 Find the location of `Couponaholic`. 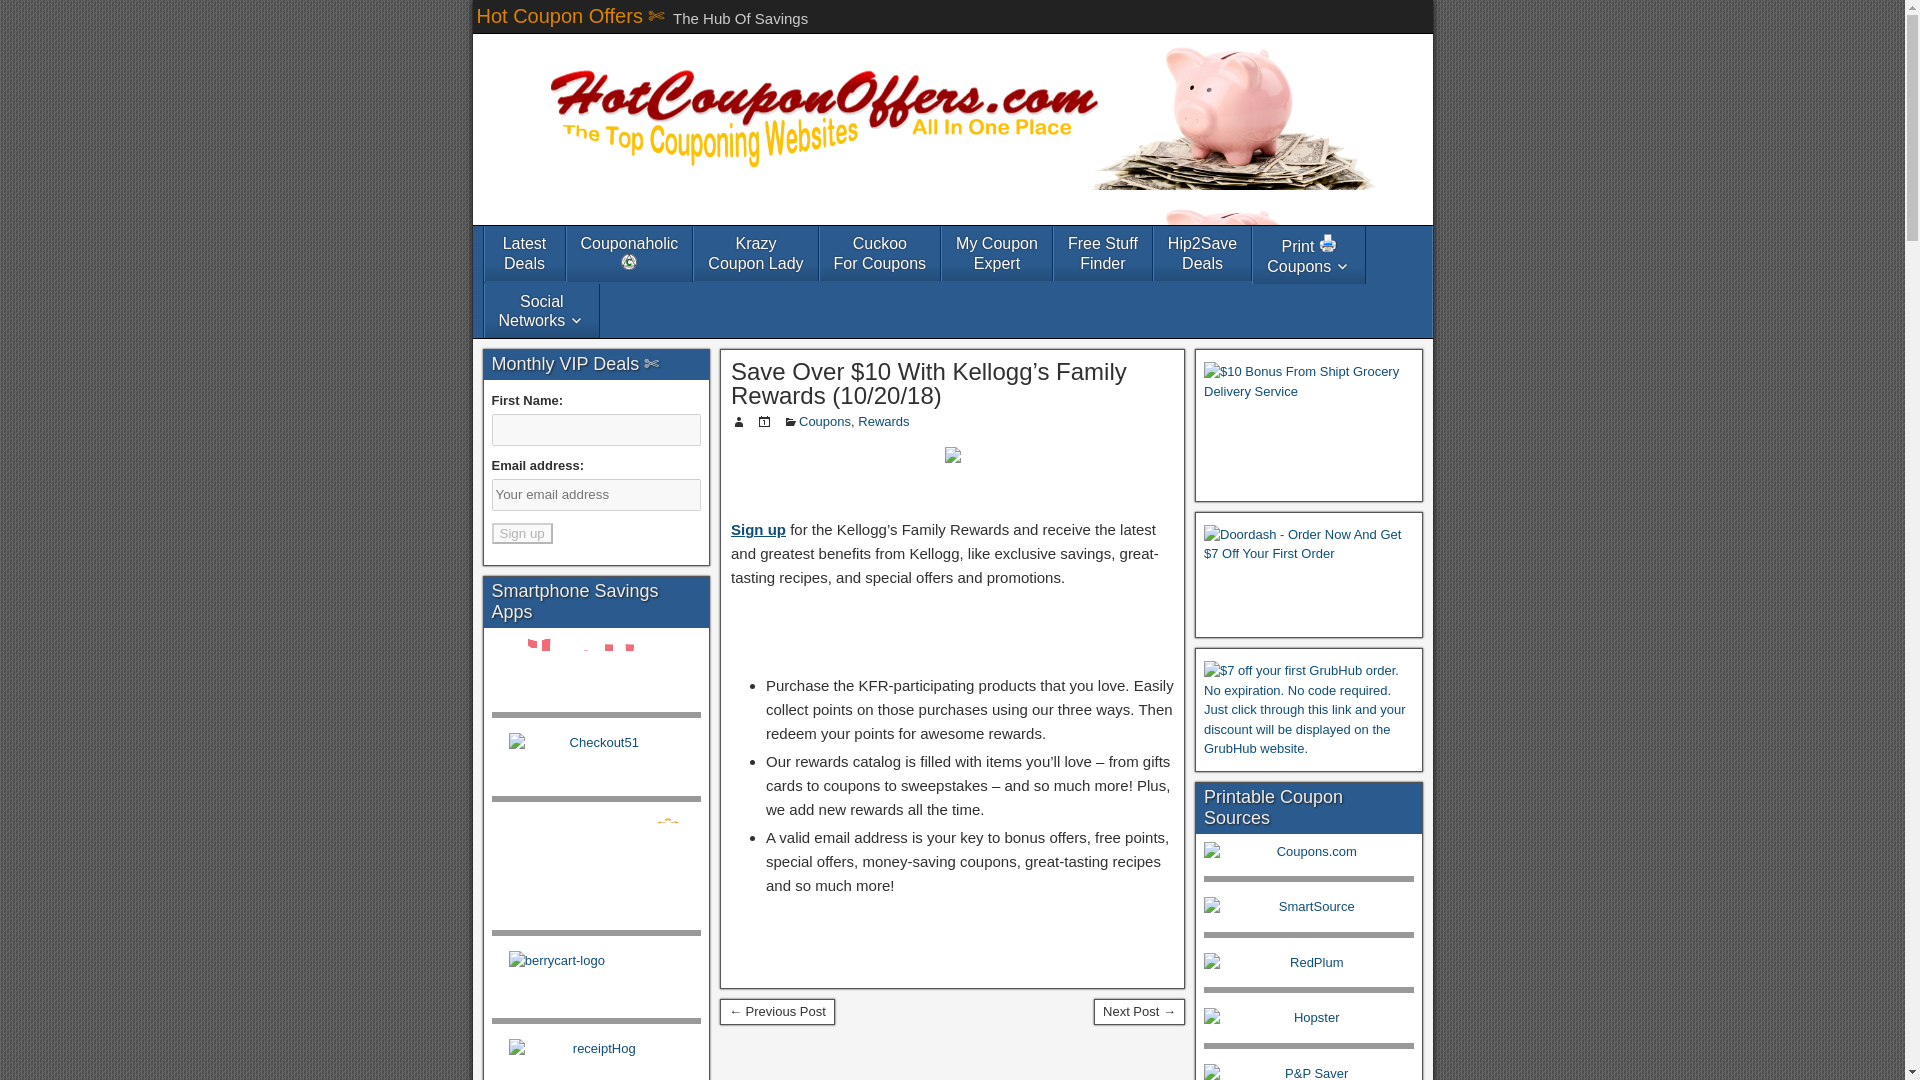

Couponaholic is located at coordinates (522, 533).